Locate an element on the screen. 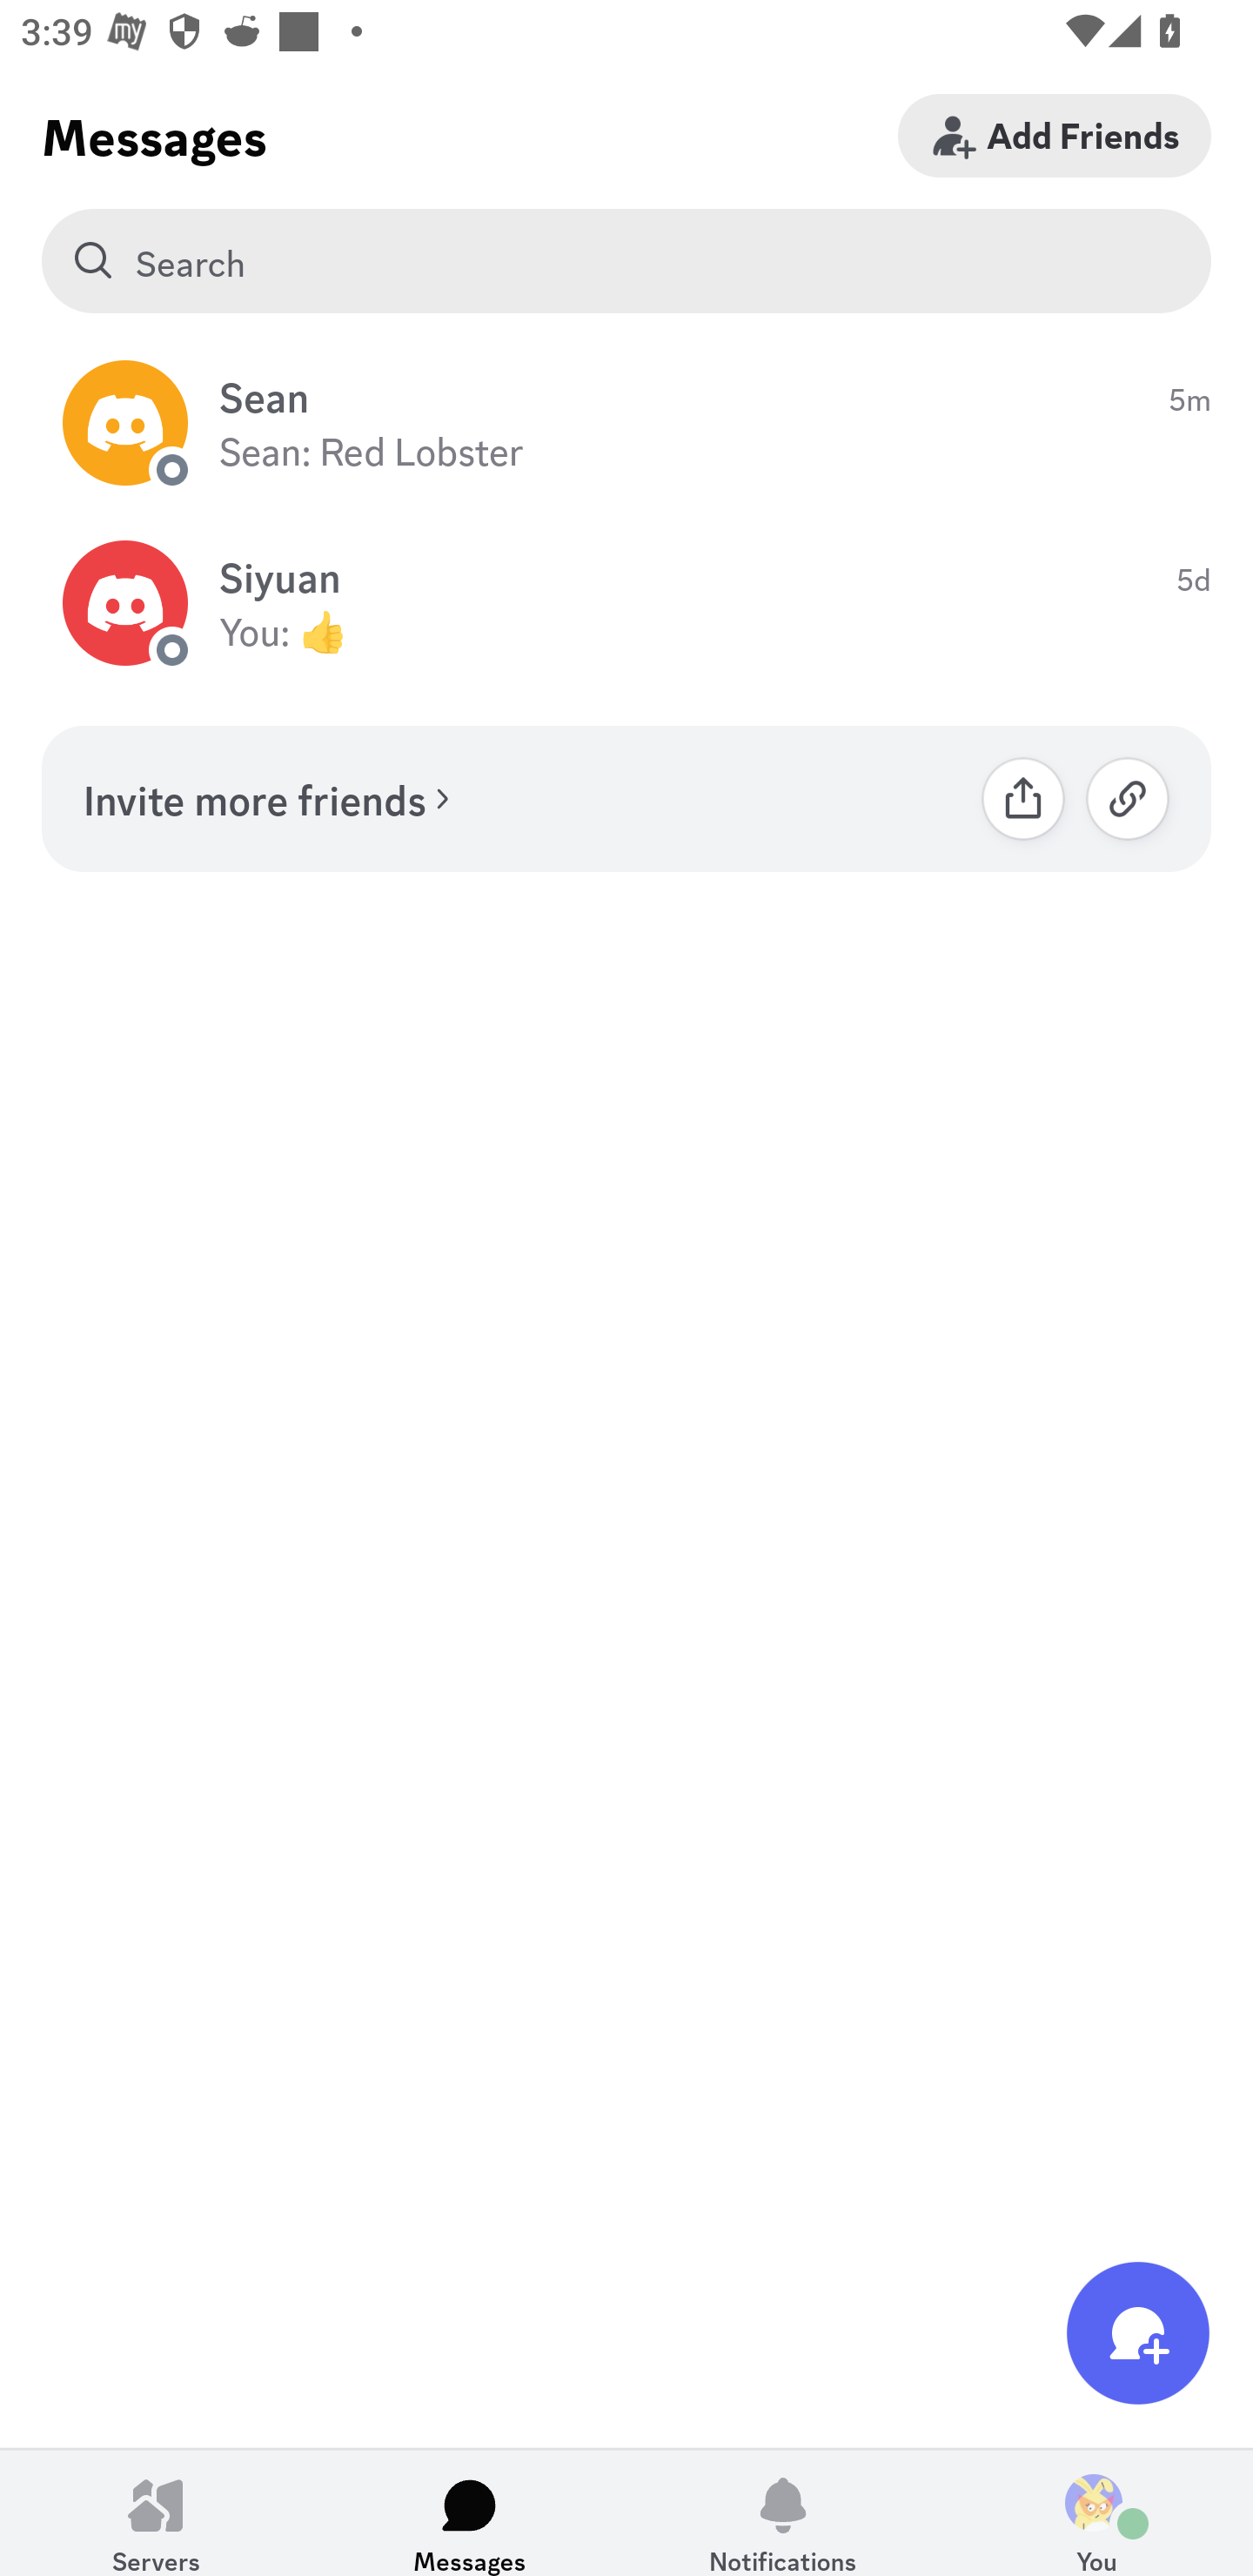 The image size is (1253, 2576). New Message is located at coordinates (1138, 2332).